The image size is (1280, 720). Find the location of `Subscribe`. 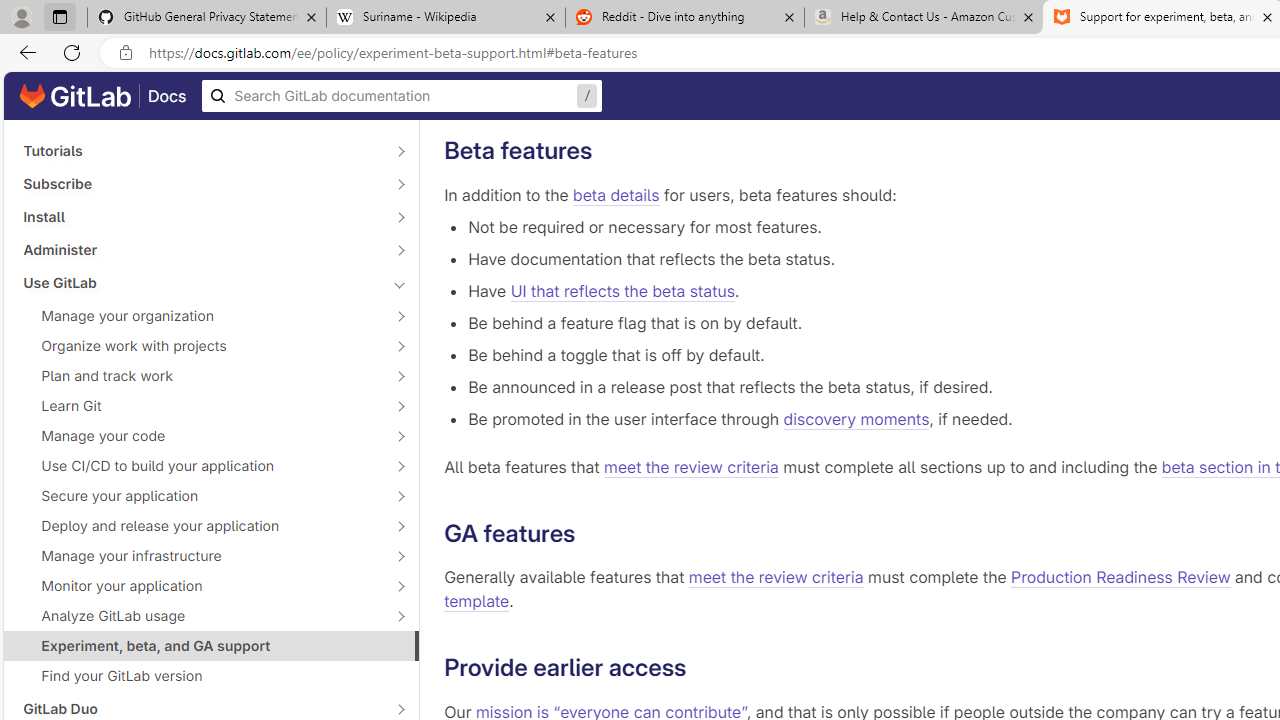

Subscribe is located at coordinates (200, 184).